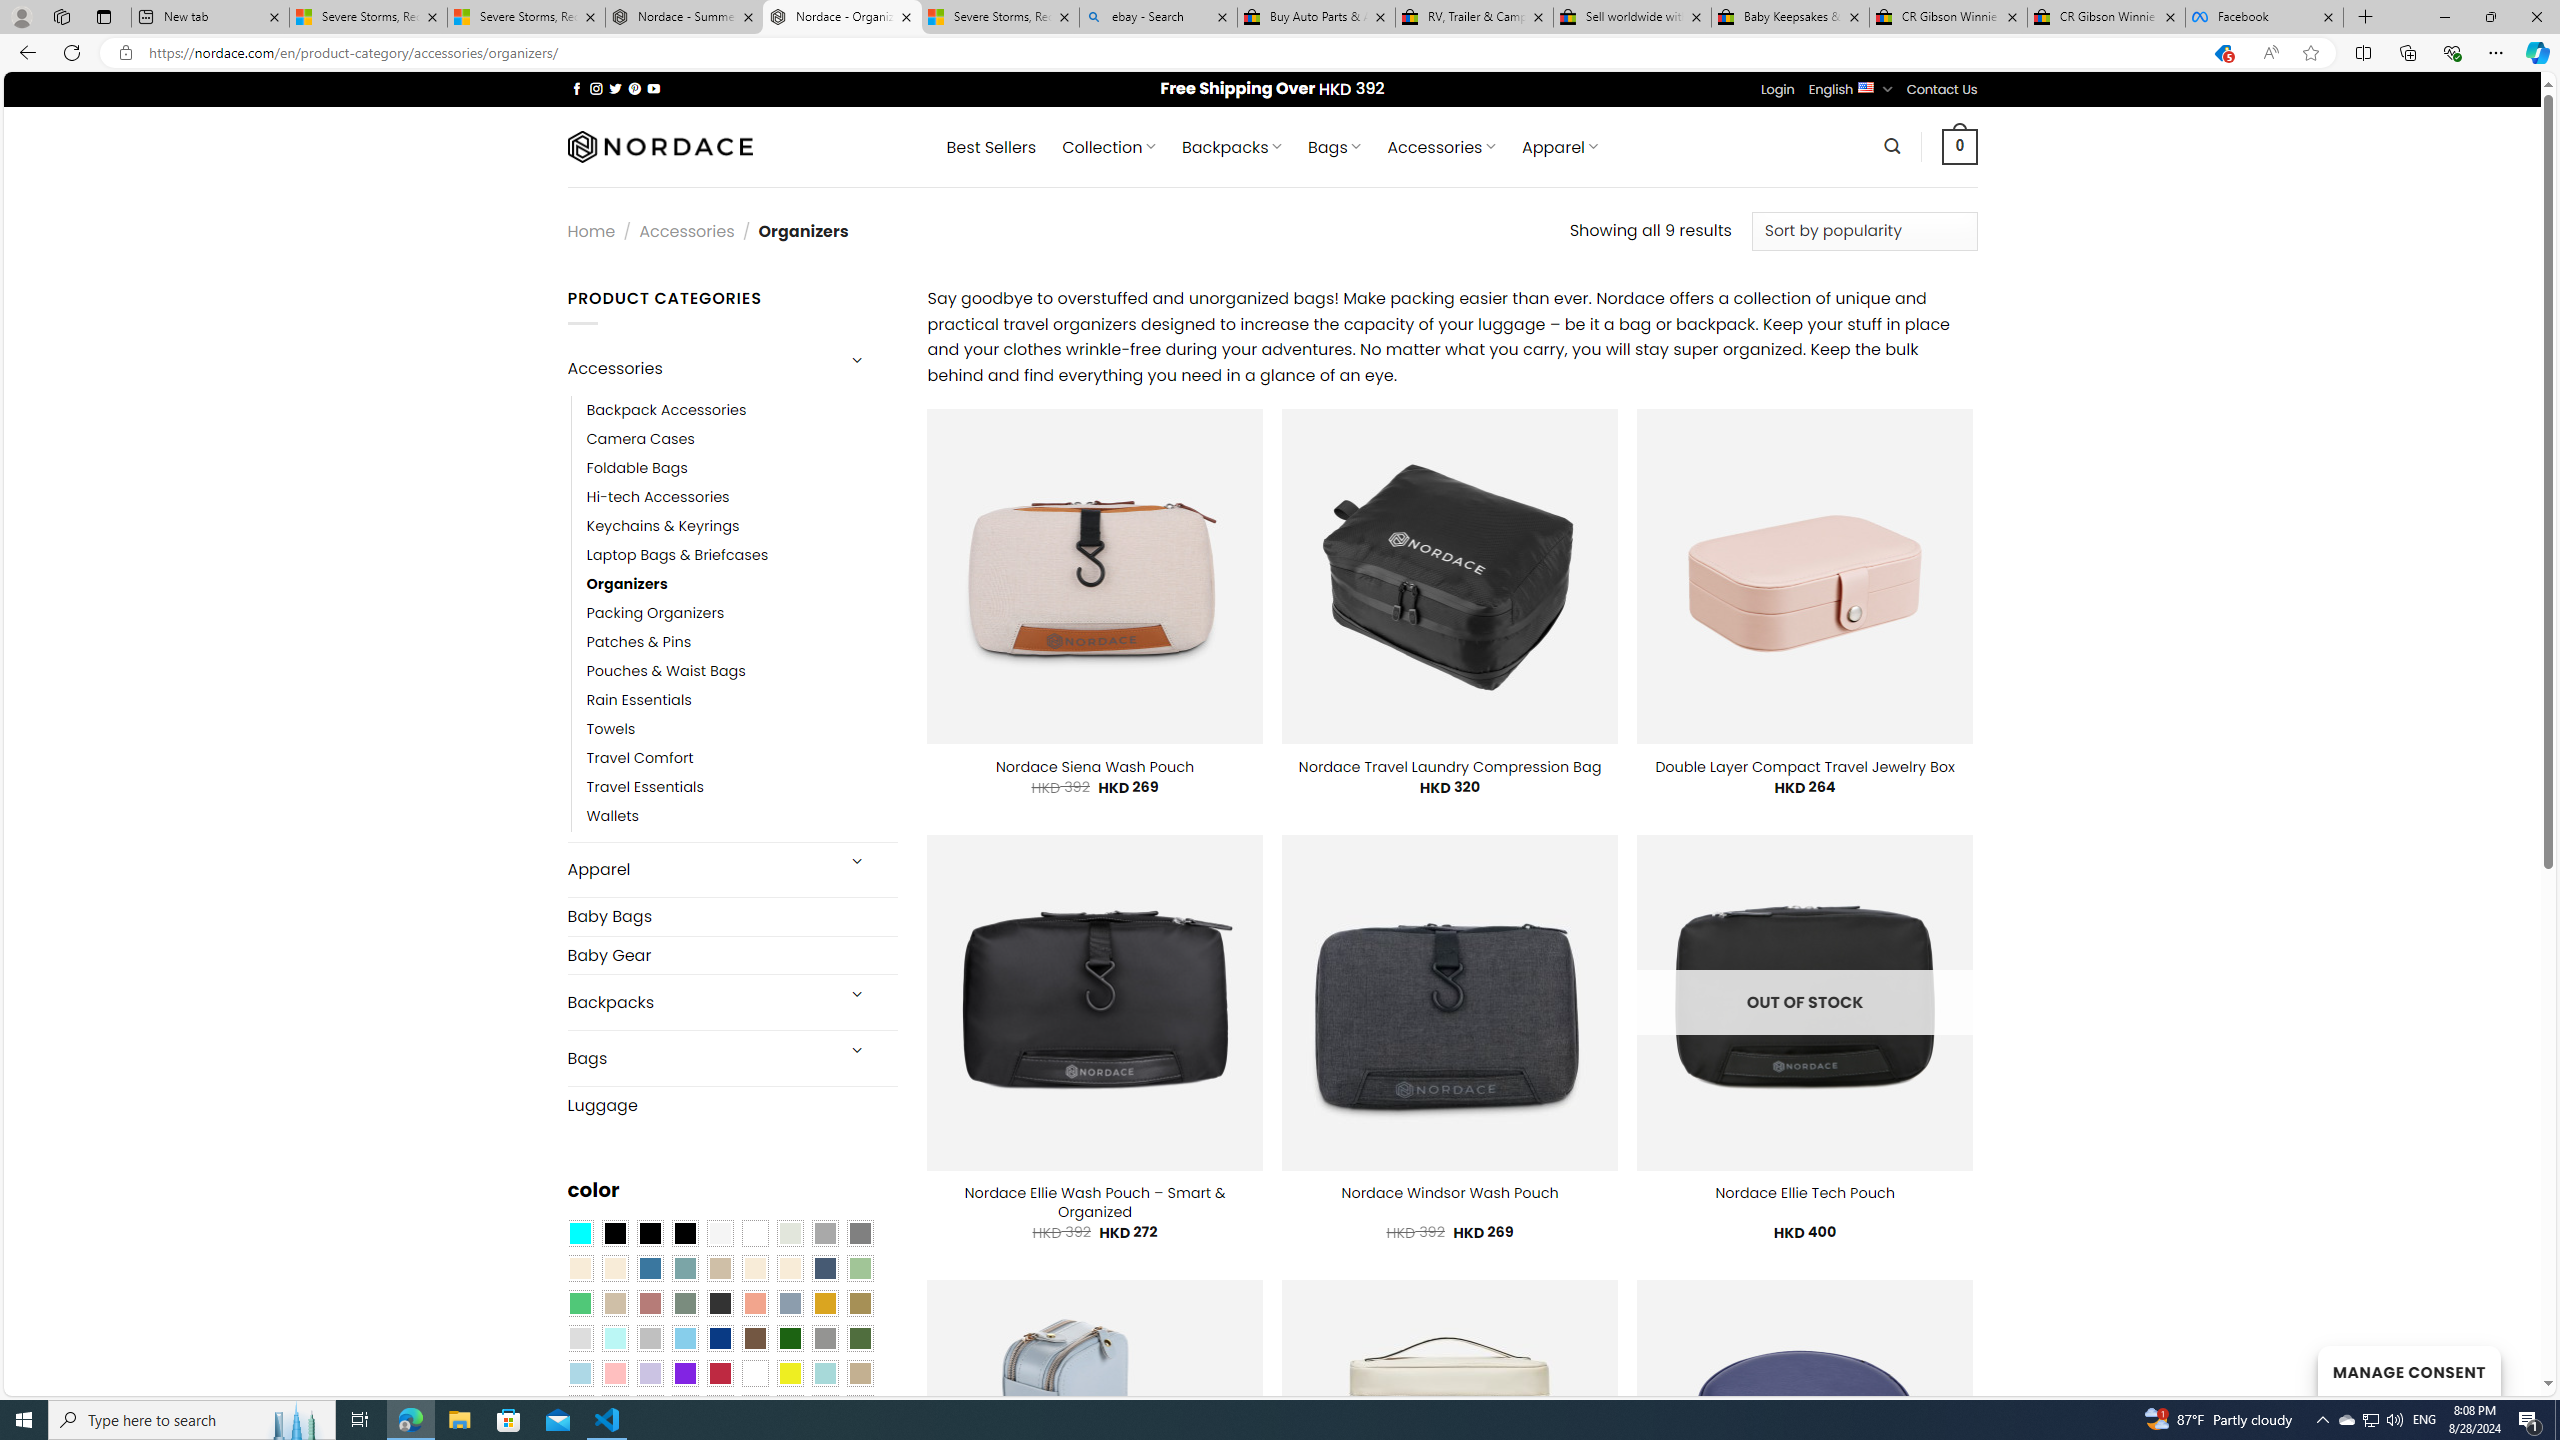 The height and width of the screenshot is (1440, 2560). Describe the element at coordinates (2366, 17) in the screenshot. I see `New Tab` at that location.